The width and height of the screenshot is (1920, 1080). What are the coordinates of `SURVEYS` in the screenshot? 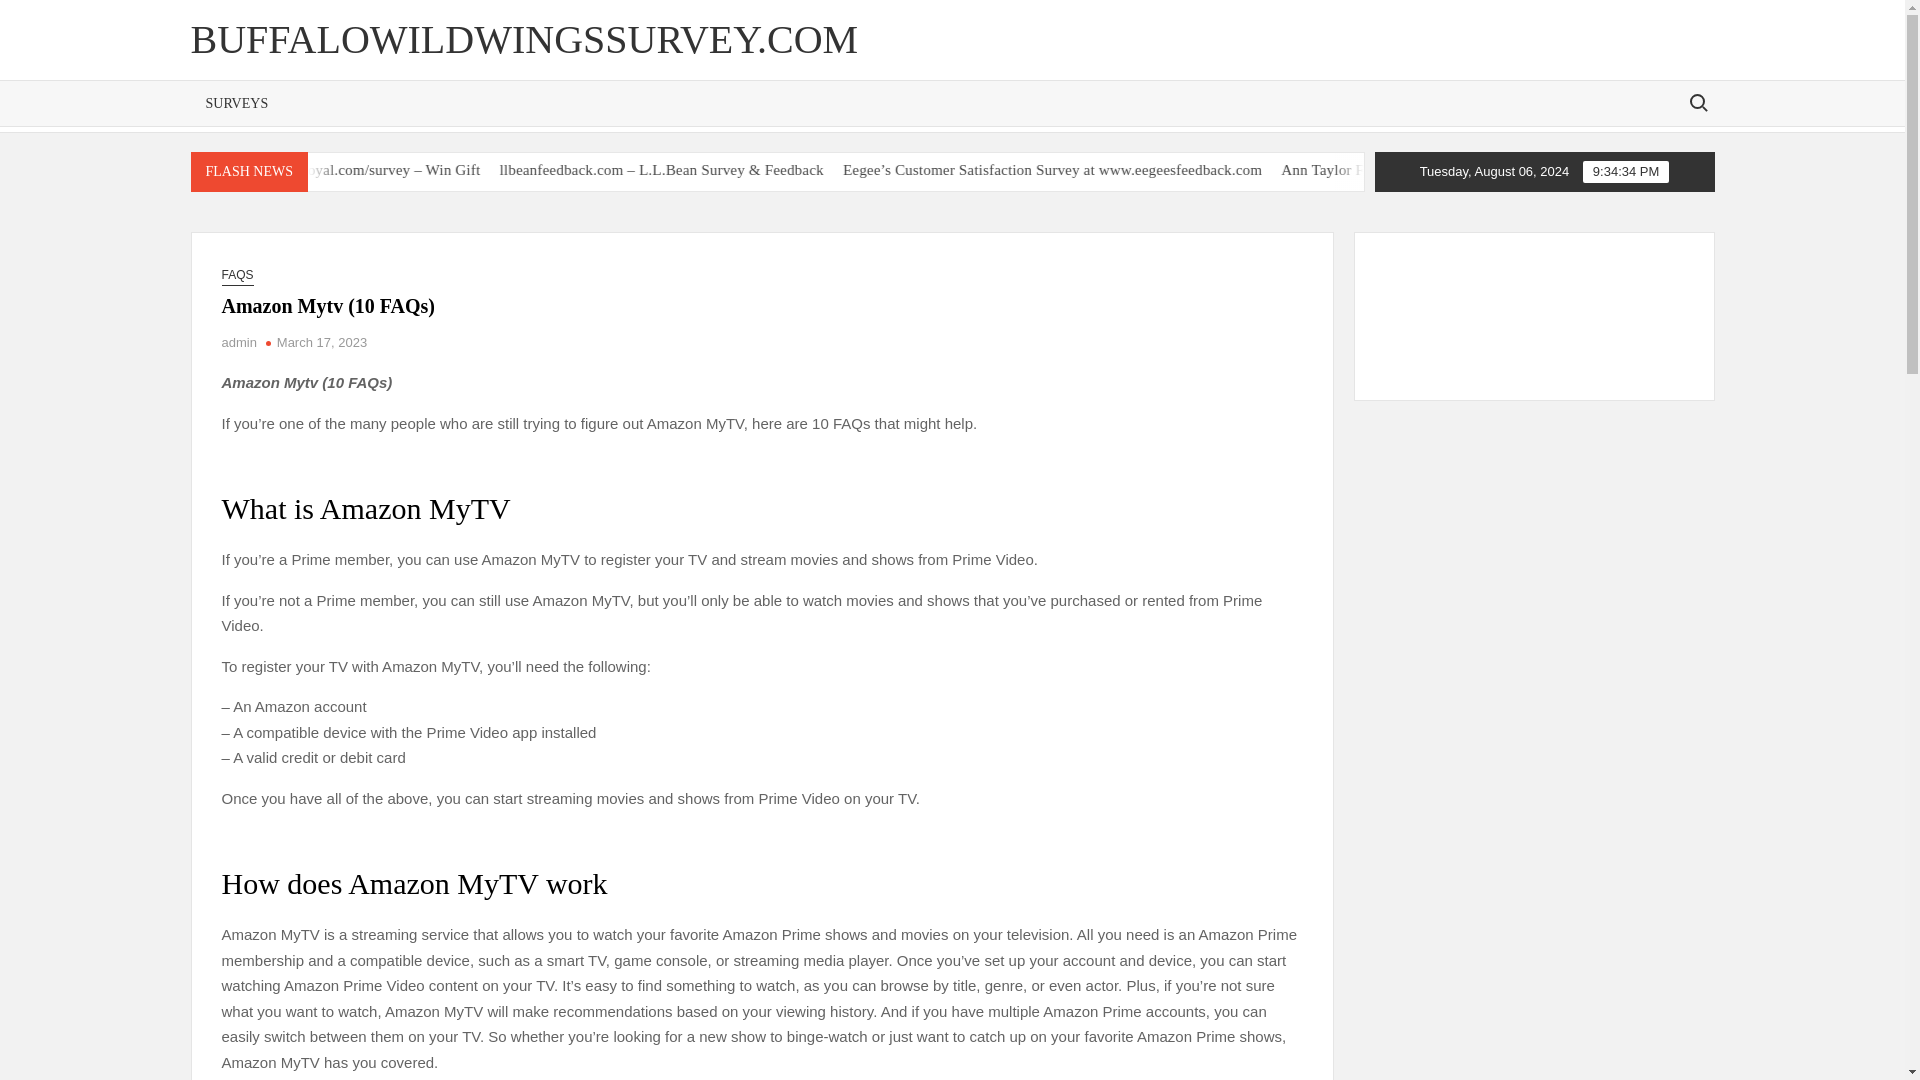 It's located at (236, 104).